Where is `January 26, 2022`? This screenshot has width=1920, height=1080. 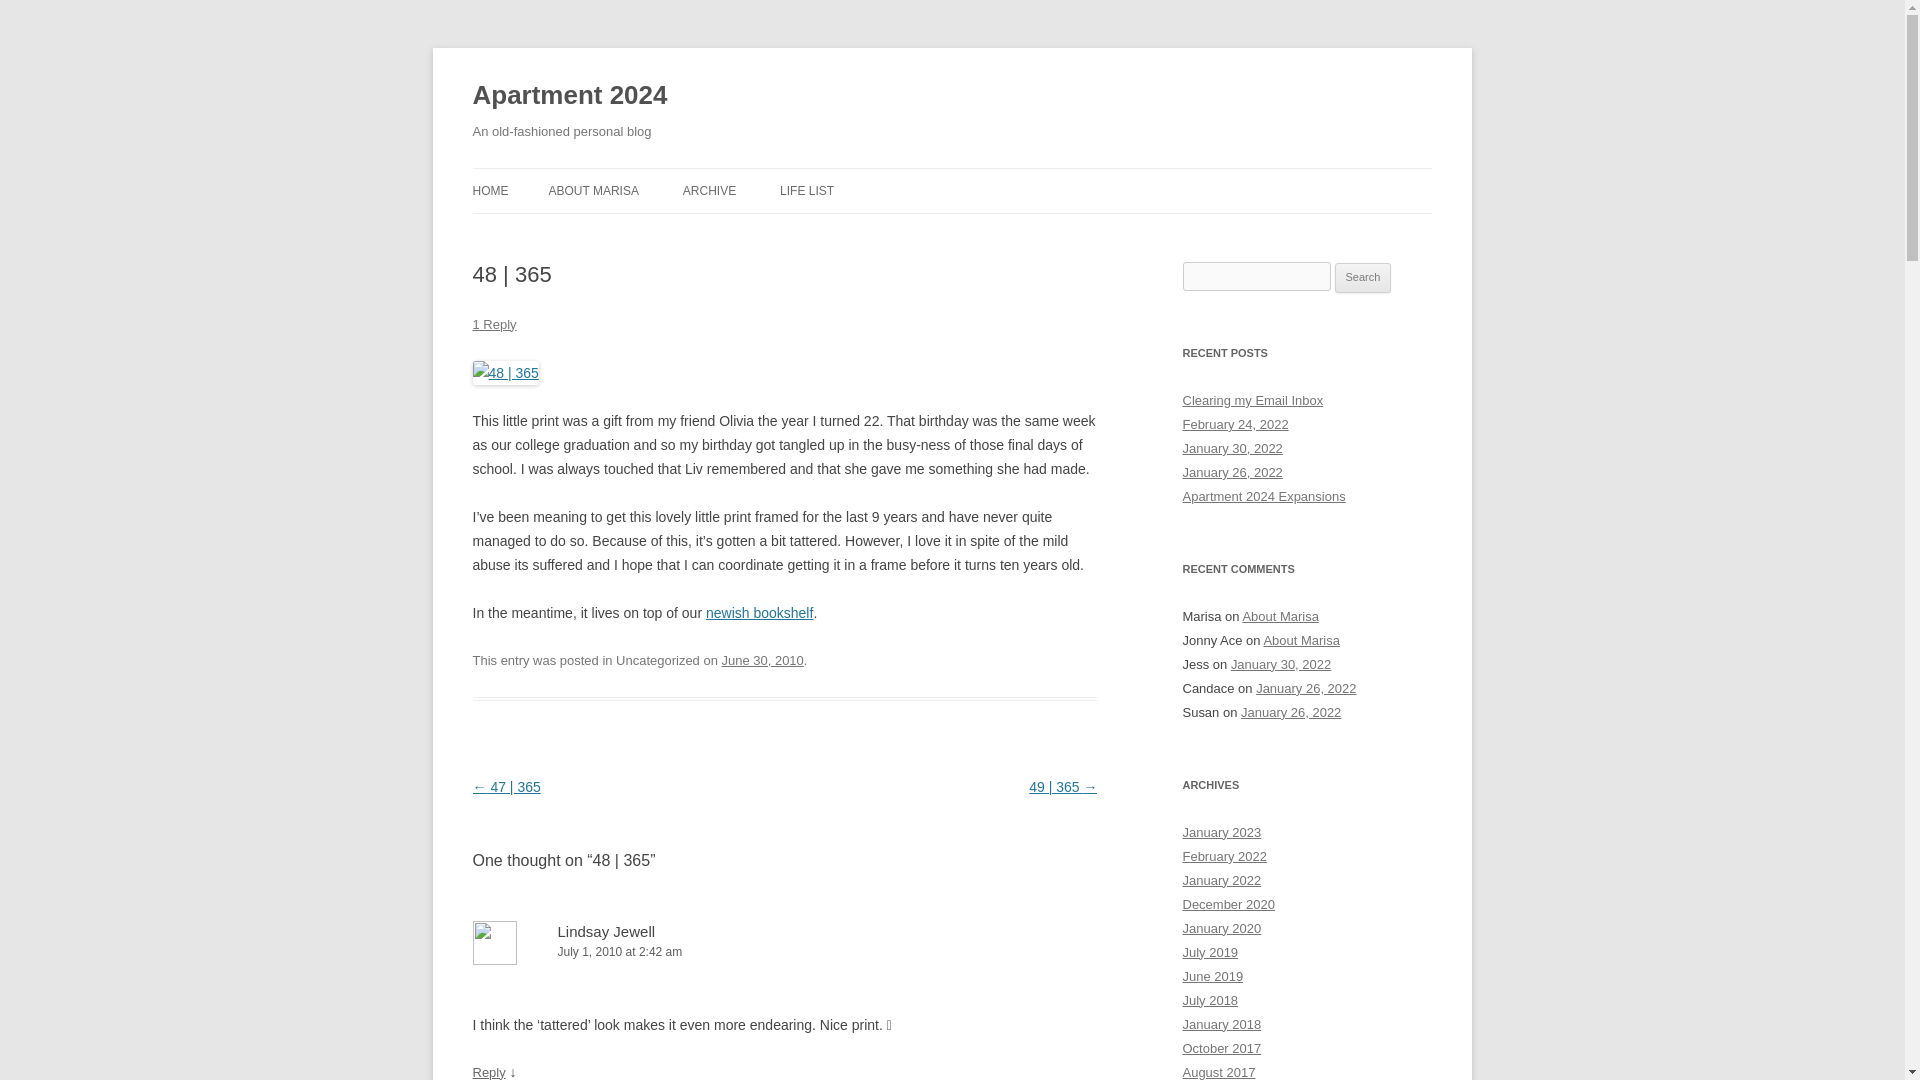
January 26, 2022 is located at coordinates (1305, 688).